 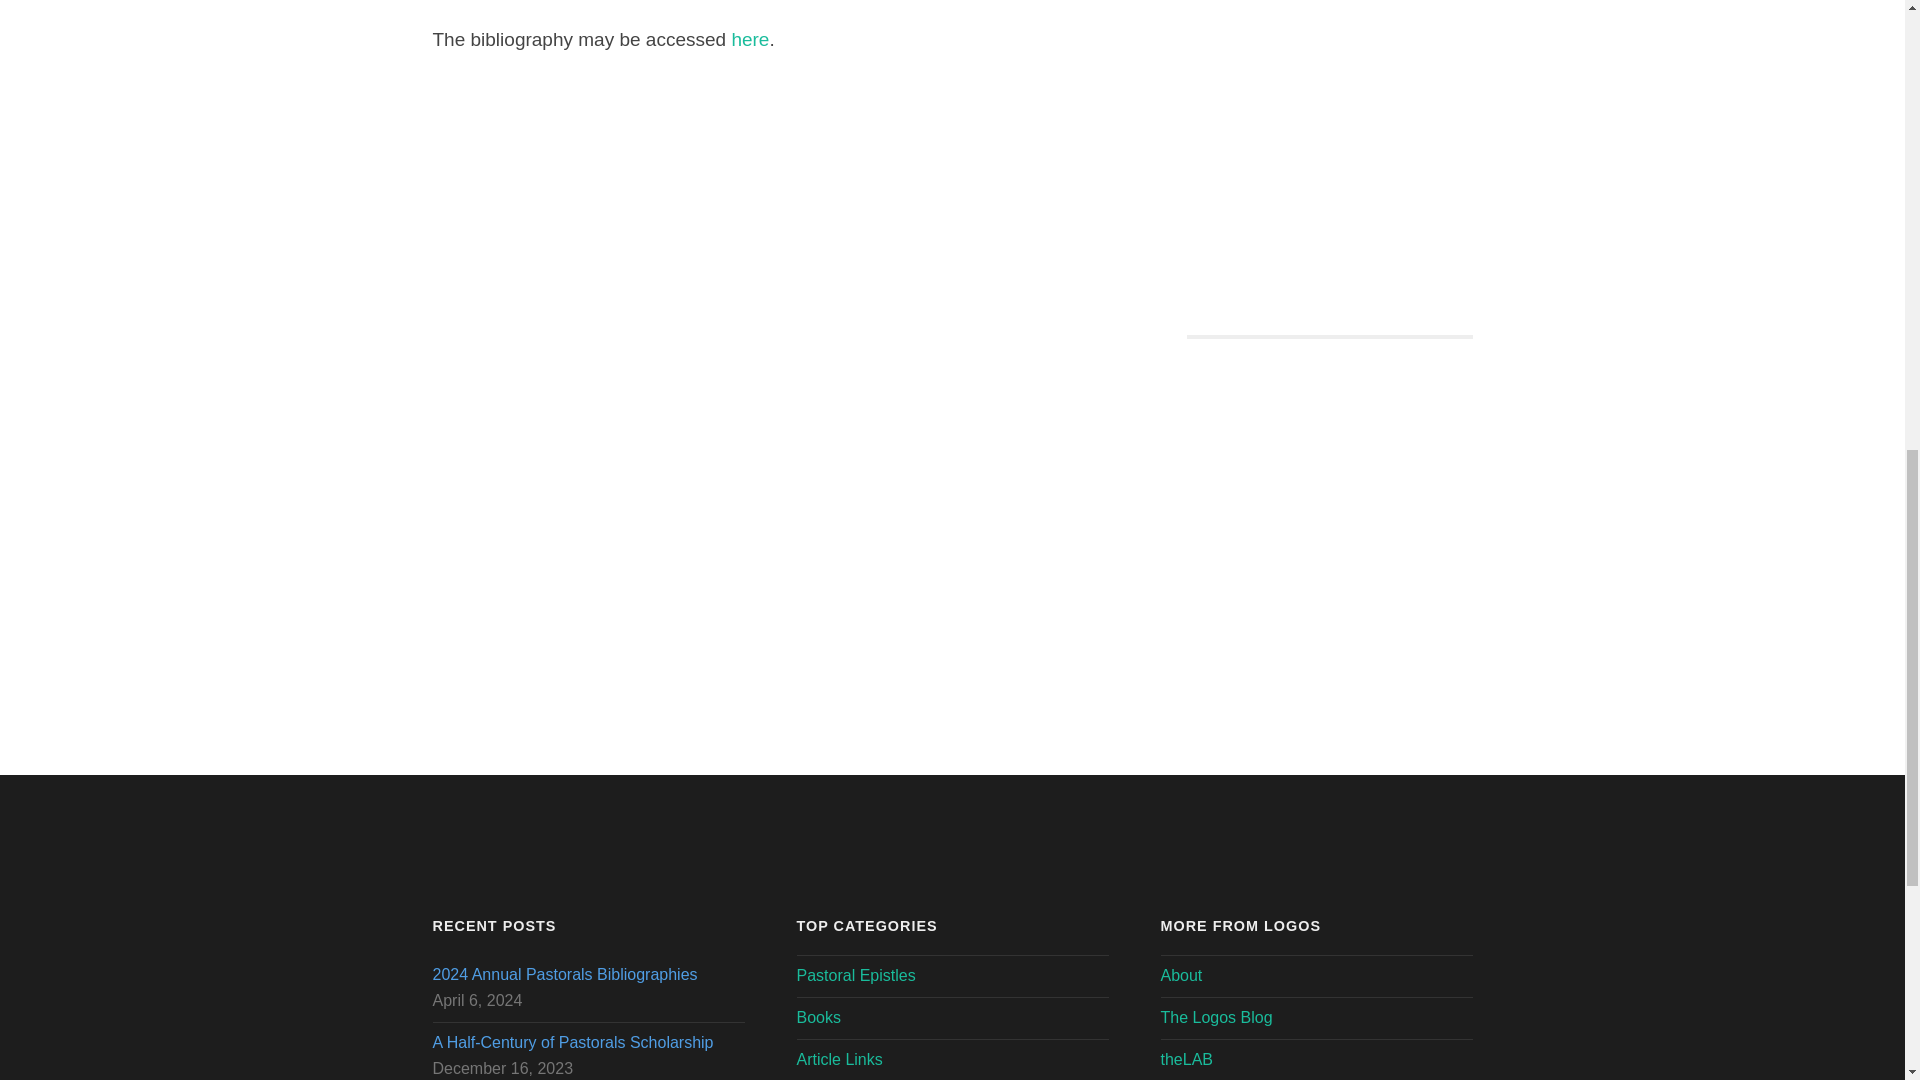 I want to click on Books, so click(x=818, y=1017).